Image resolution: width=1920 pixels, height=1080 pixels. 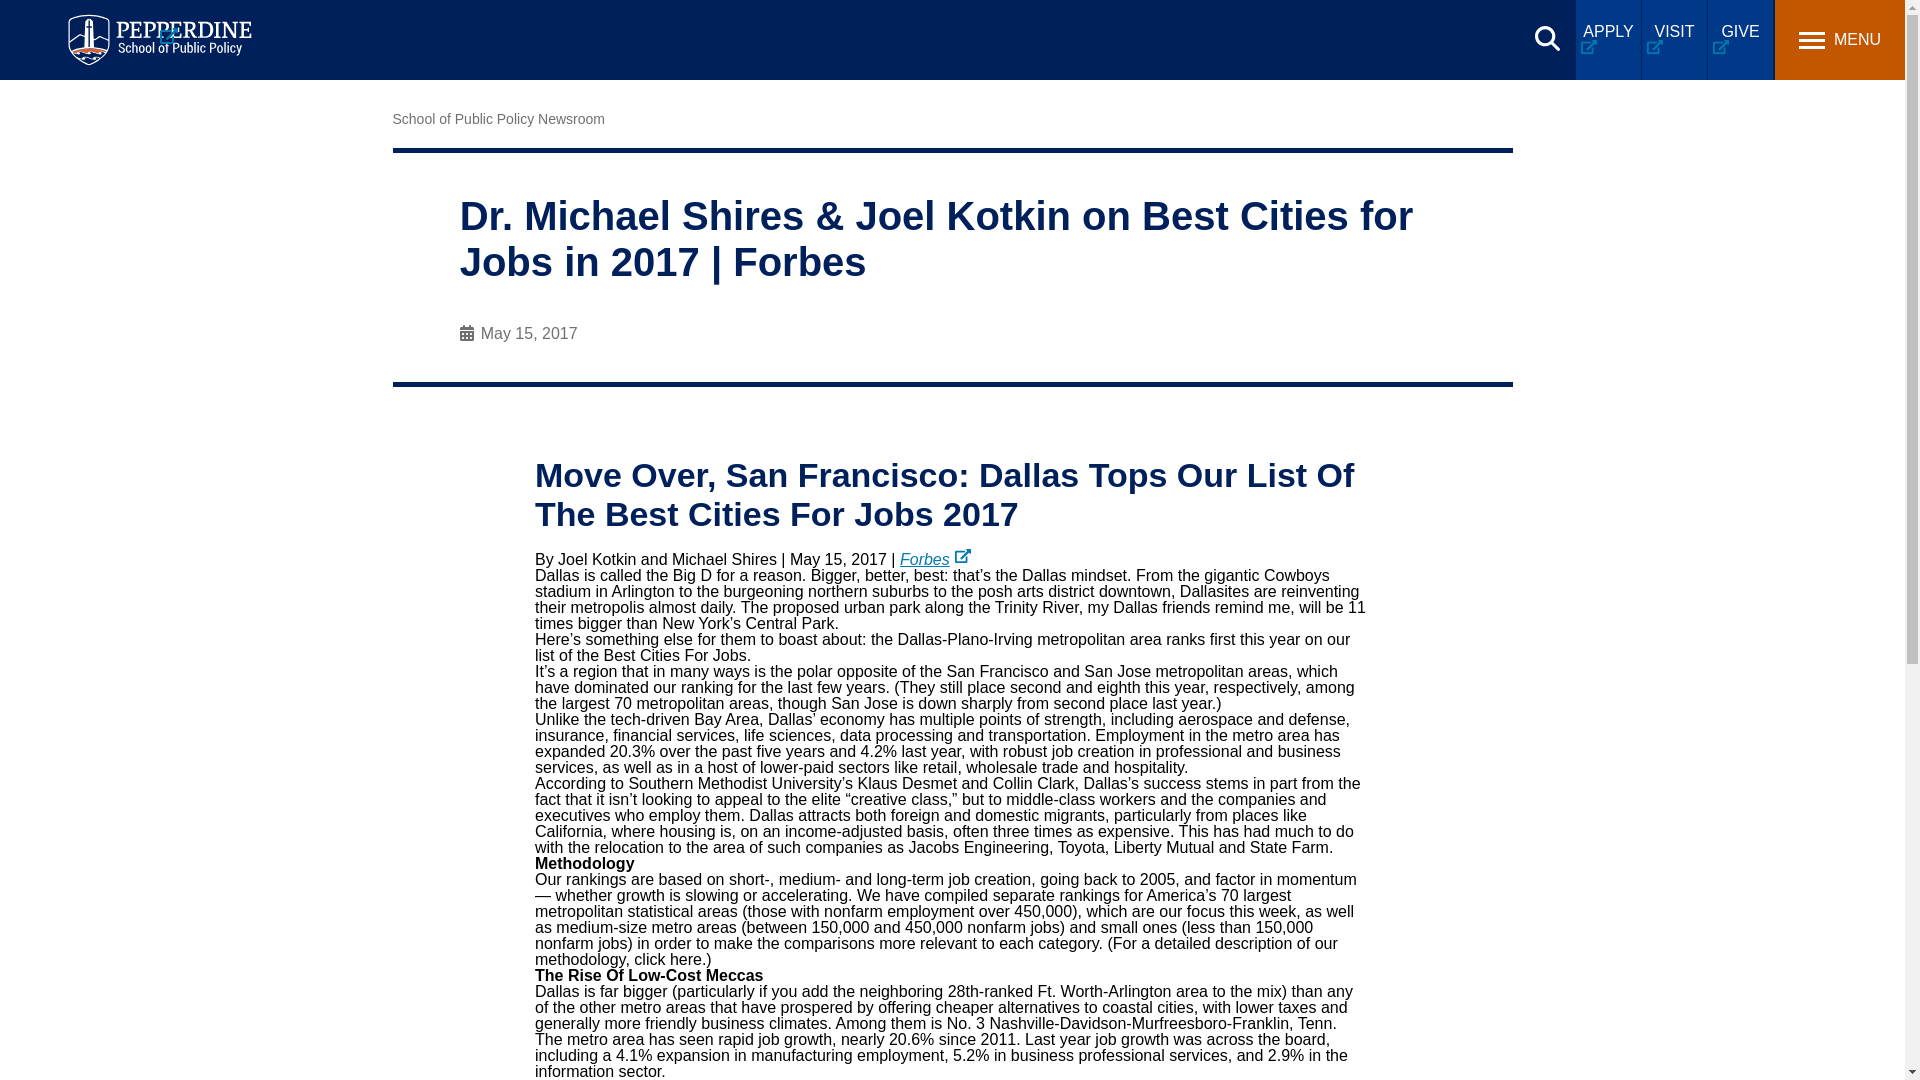 What do you see at coordinates (1547, 38) in the screenshot?
I see `open search` at bounding box center [1547, 38].